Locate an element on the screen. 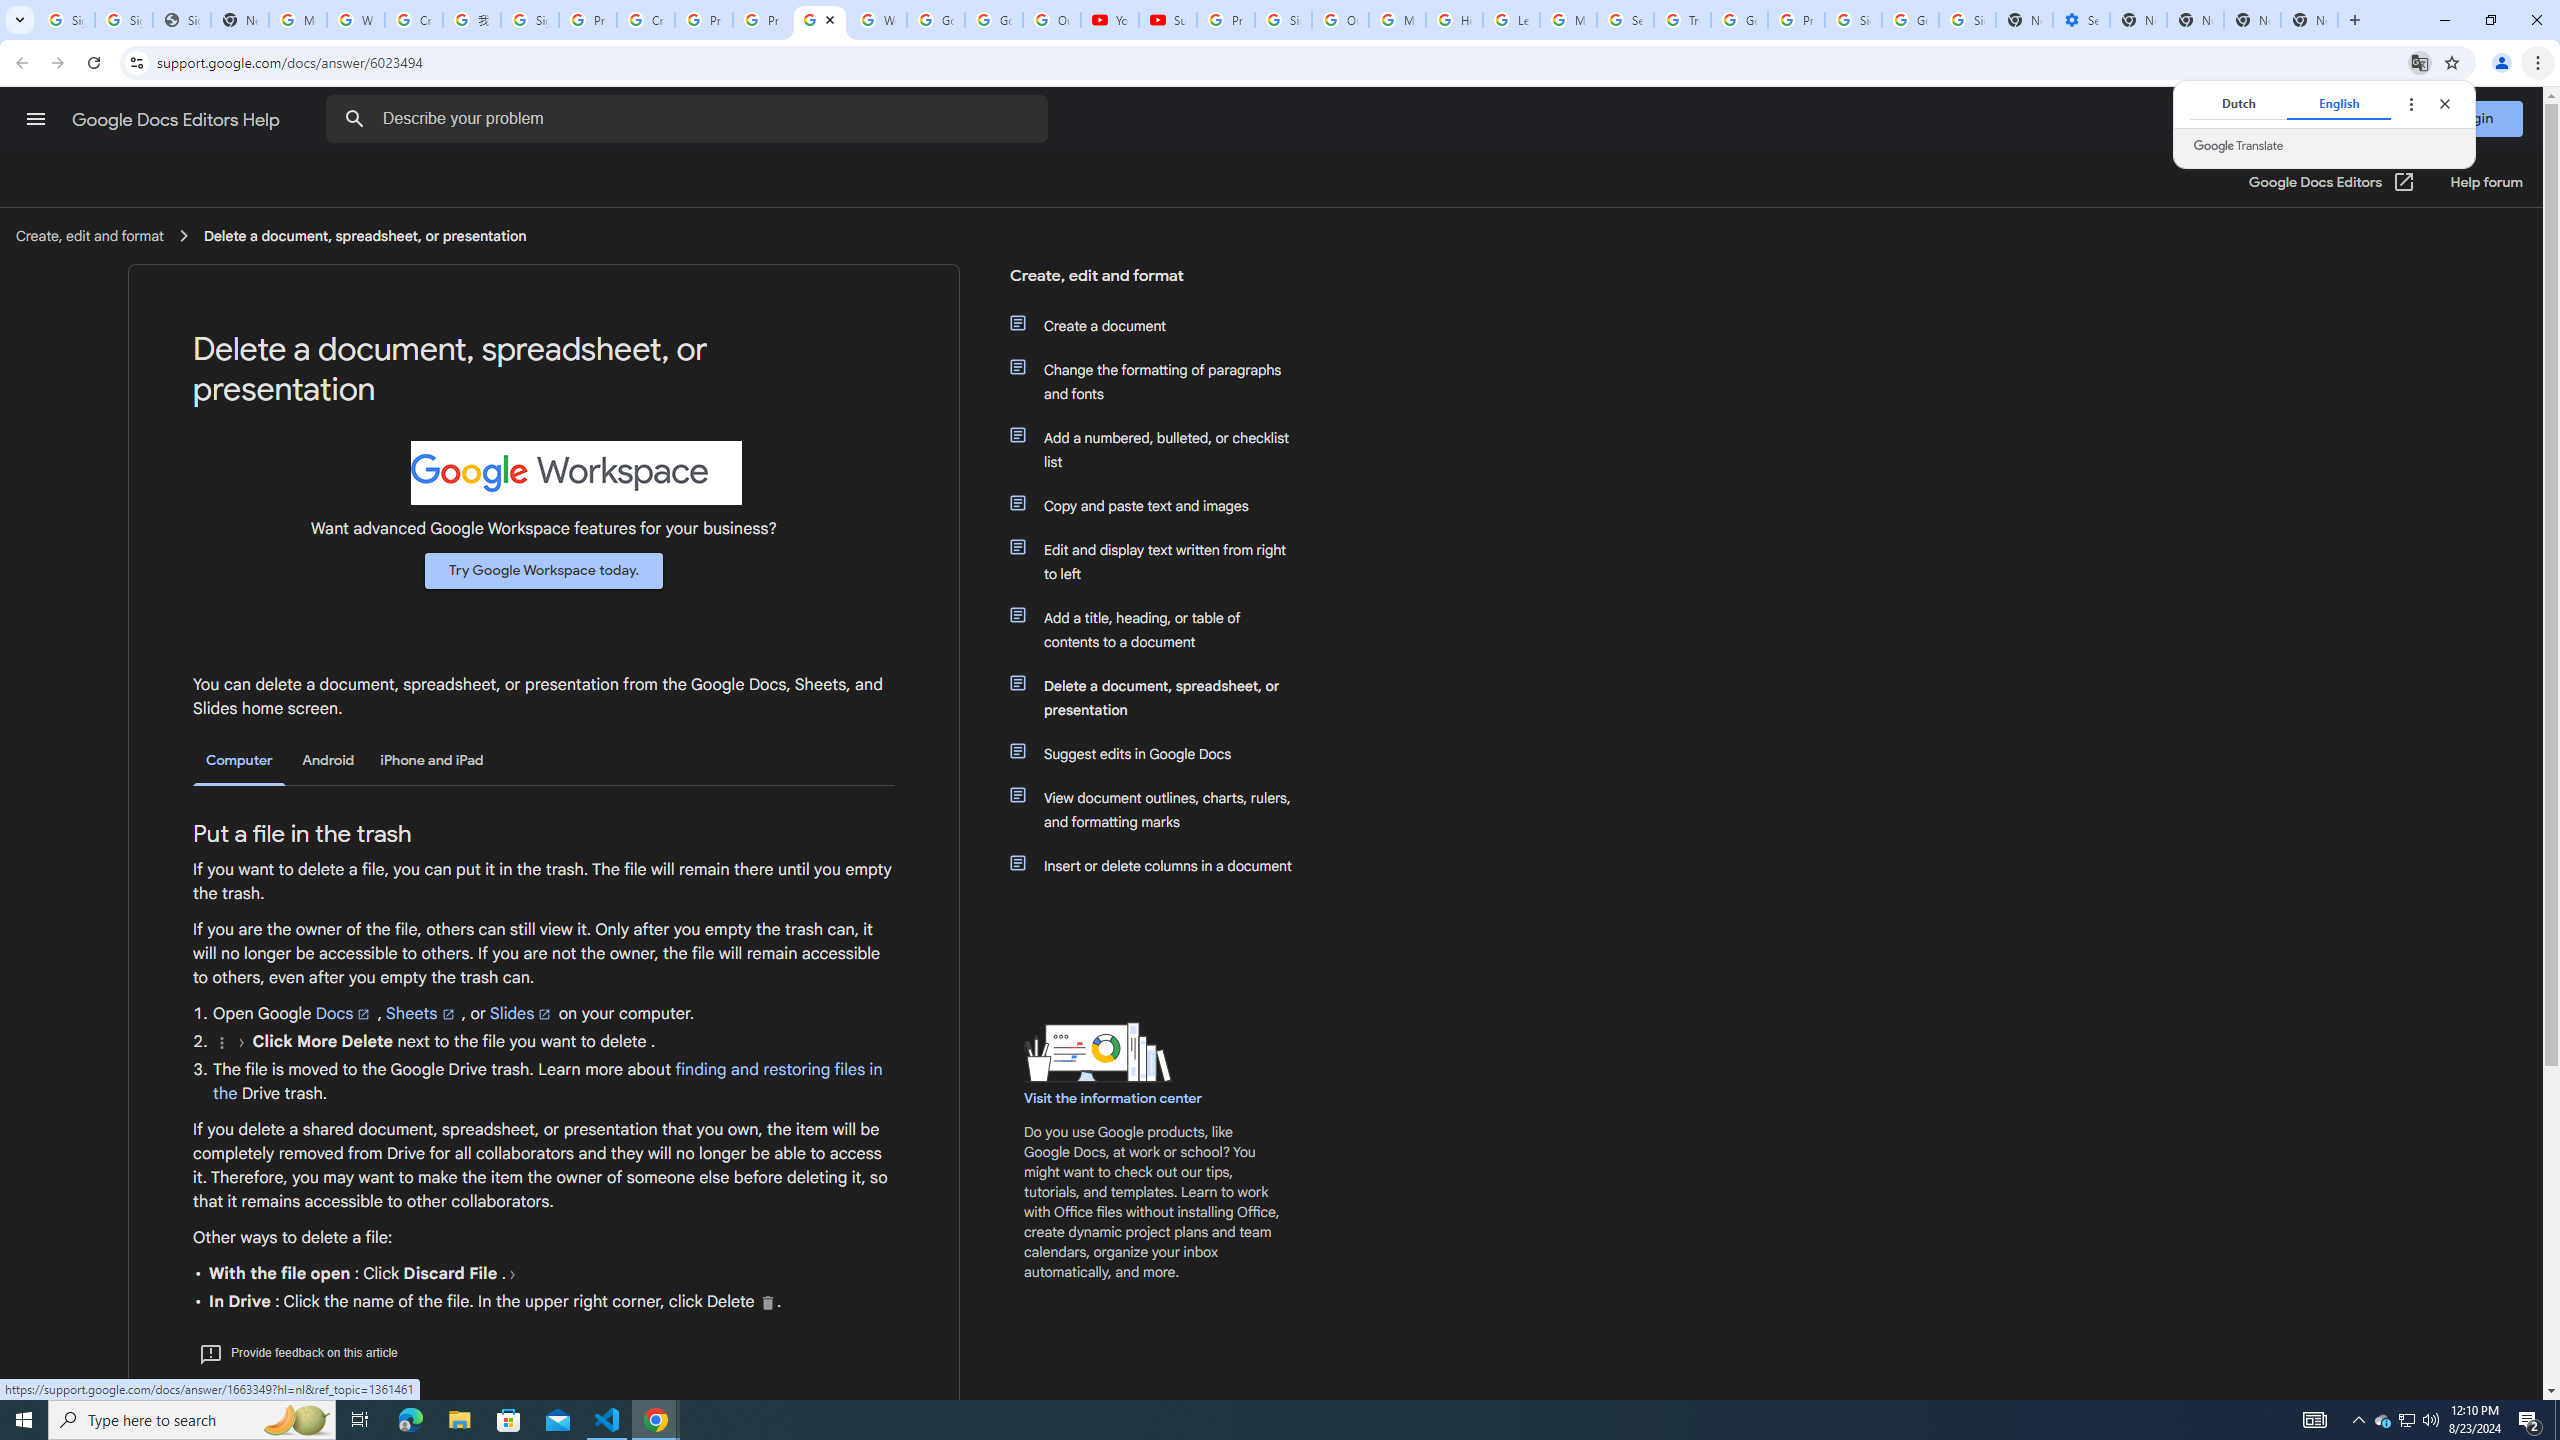 This screenshot has height=1440, width=2560. To delete is located at coordinates (768, 1302).